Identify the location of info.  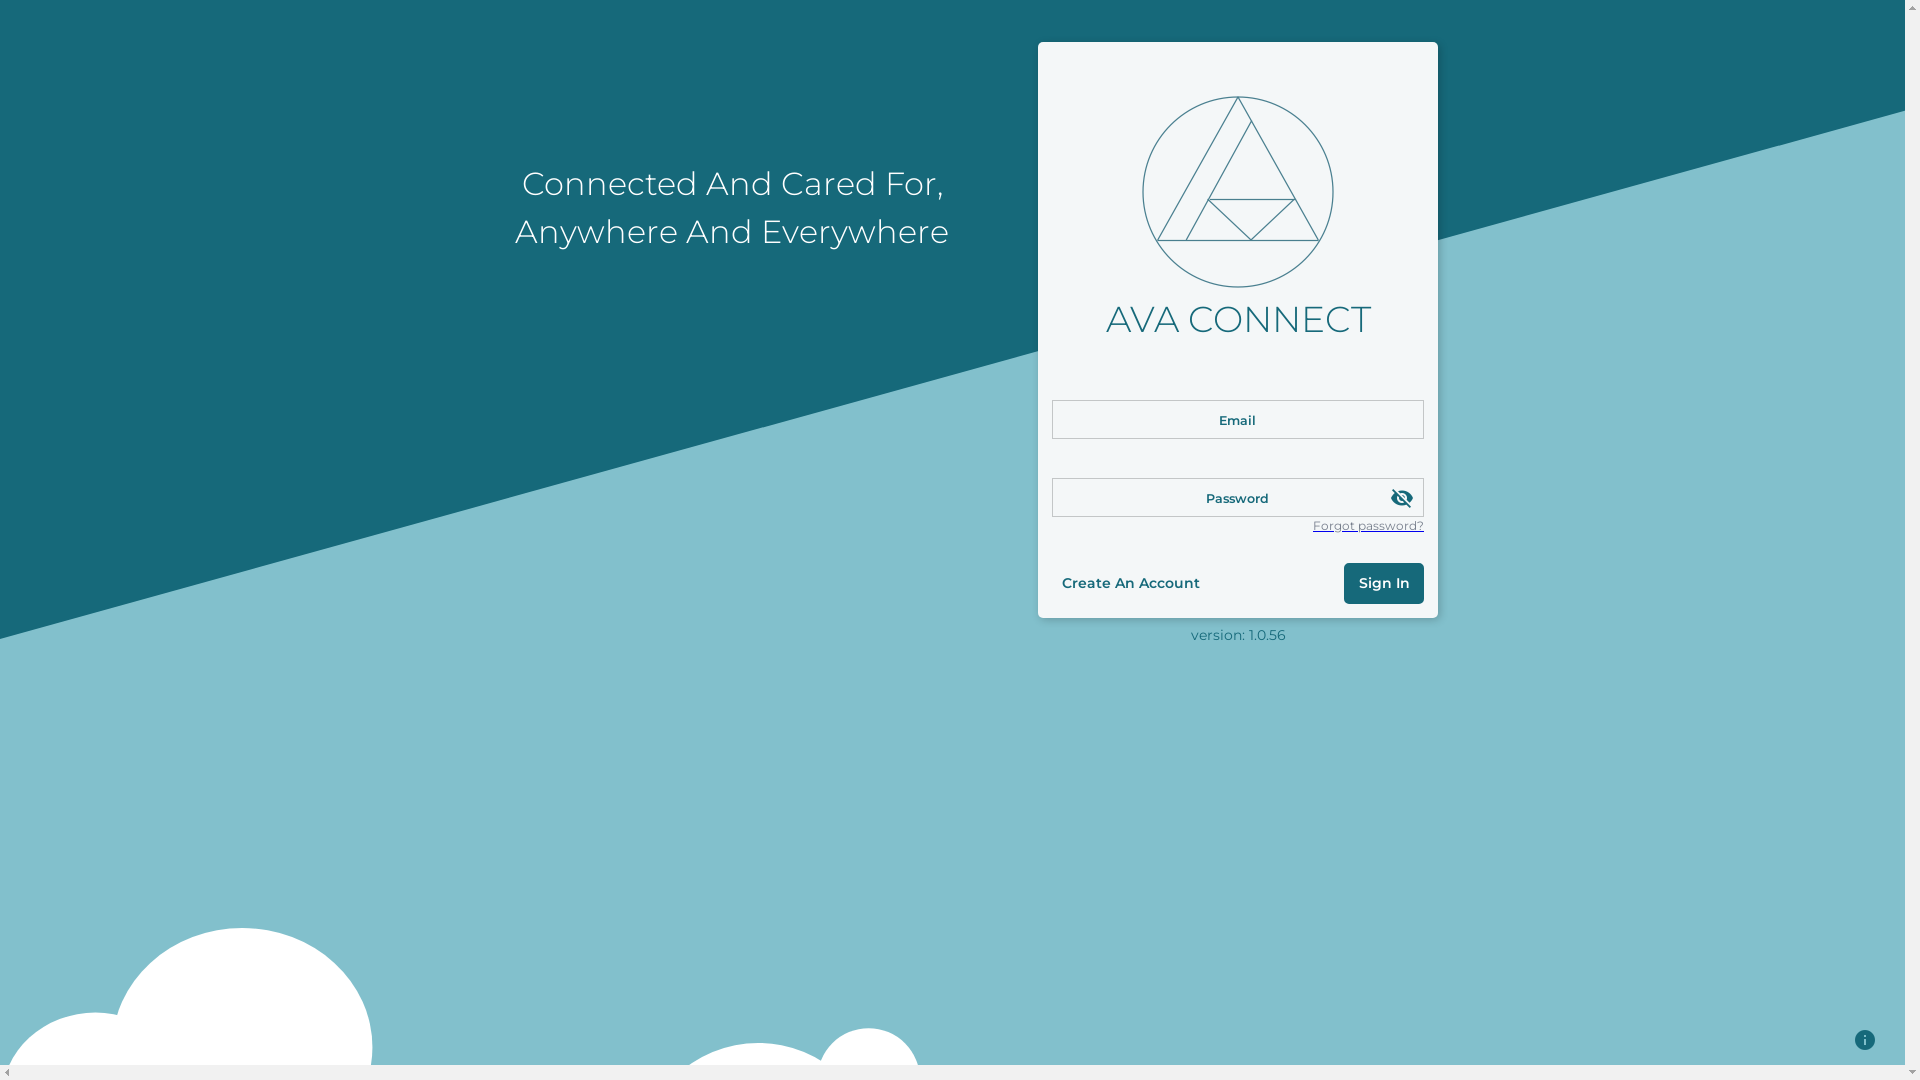
(1865, 1040).